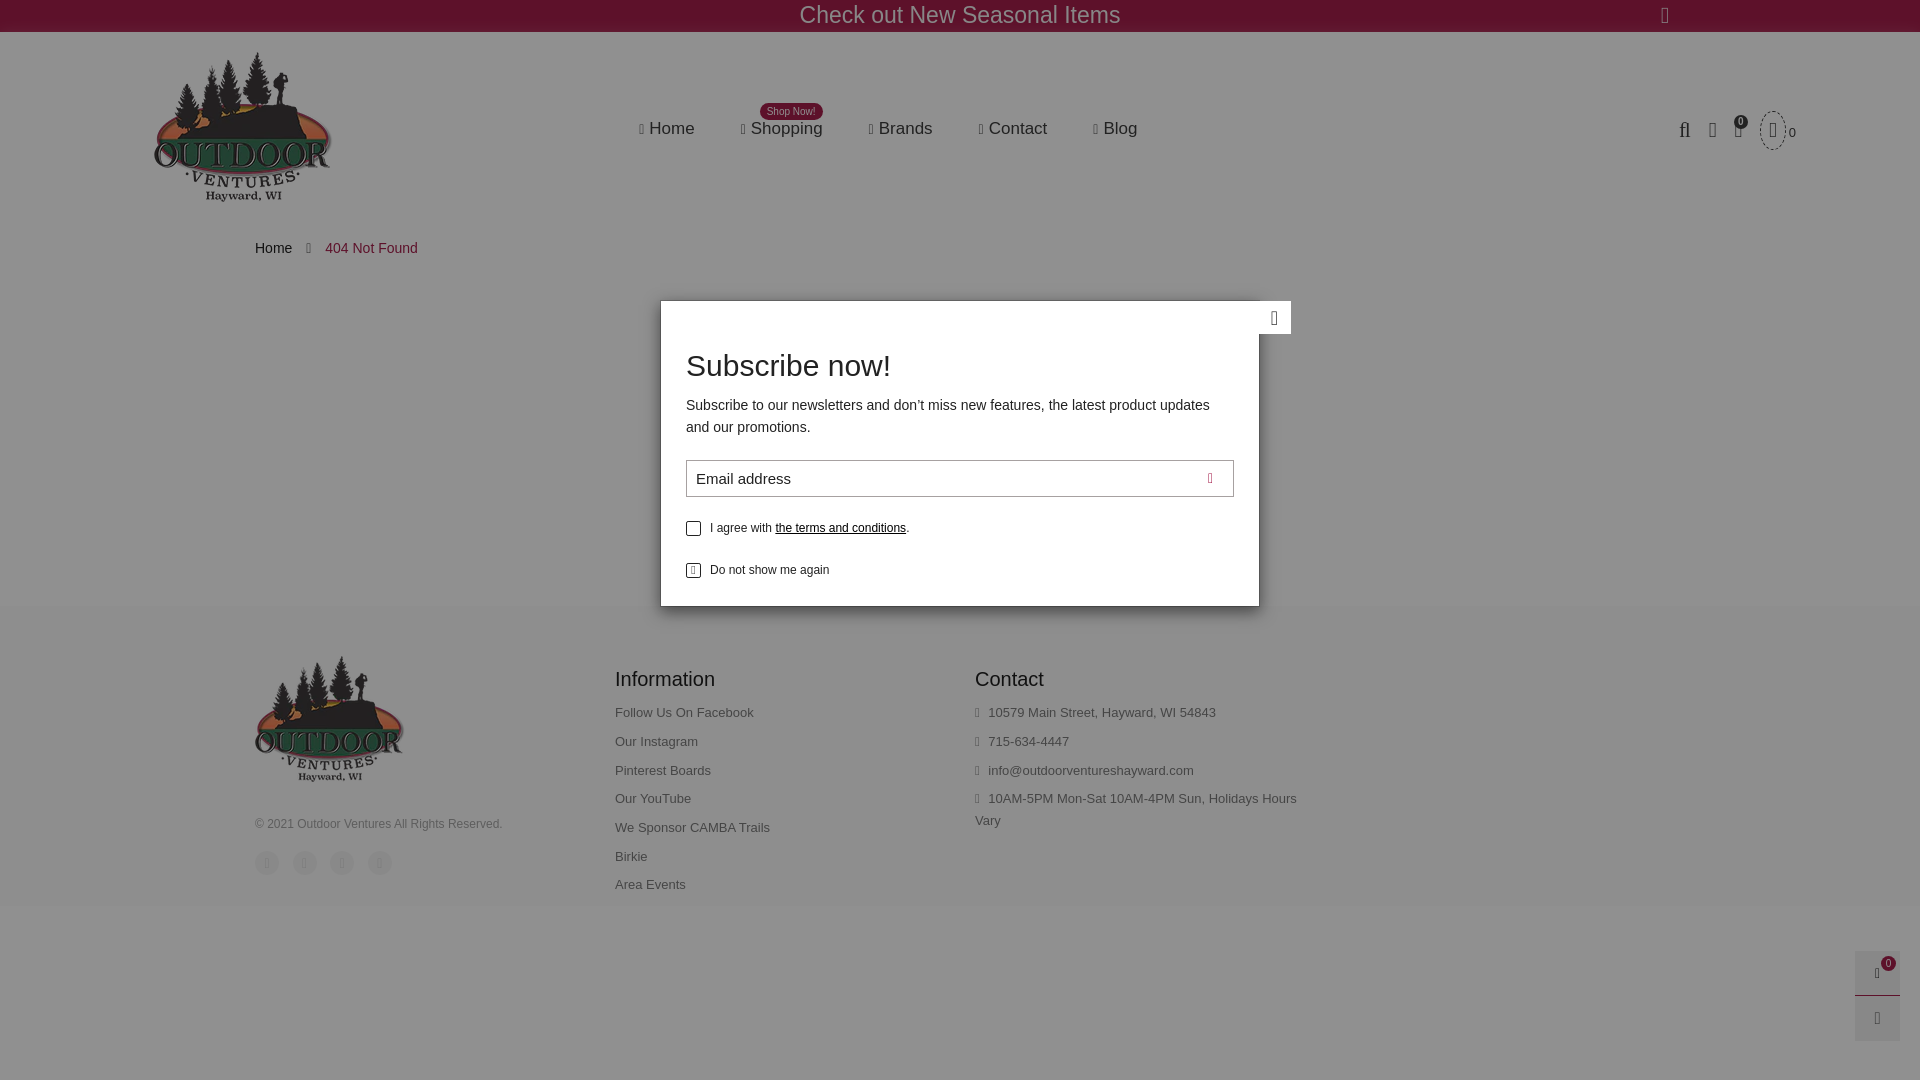 This screenshot has height=1080, width=1920. I want to click on Outdoor Ventures, so click(242, 126).